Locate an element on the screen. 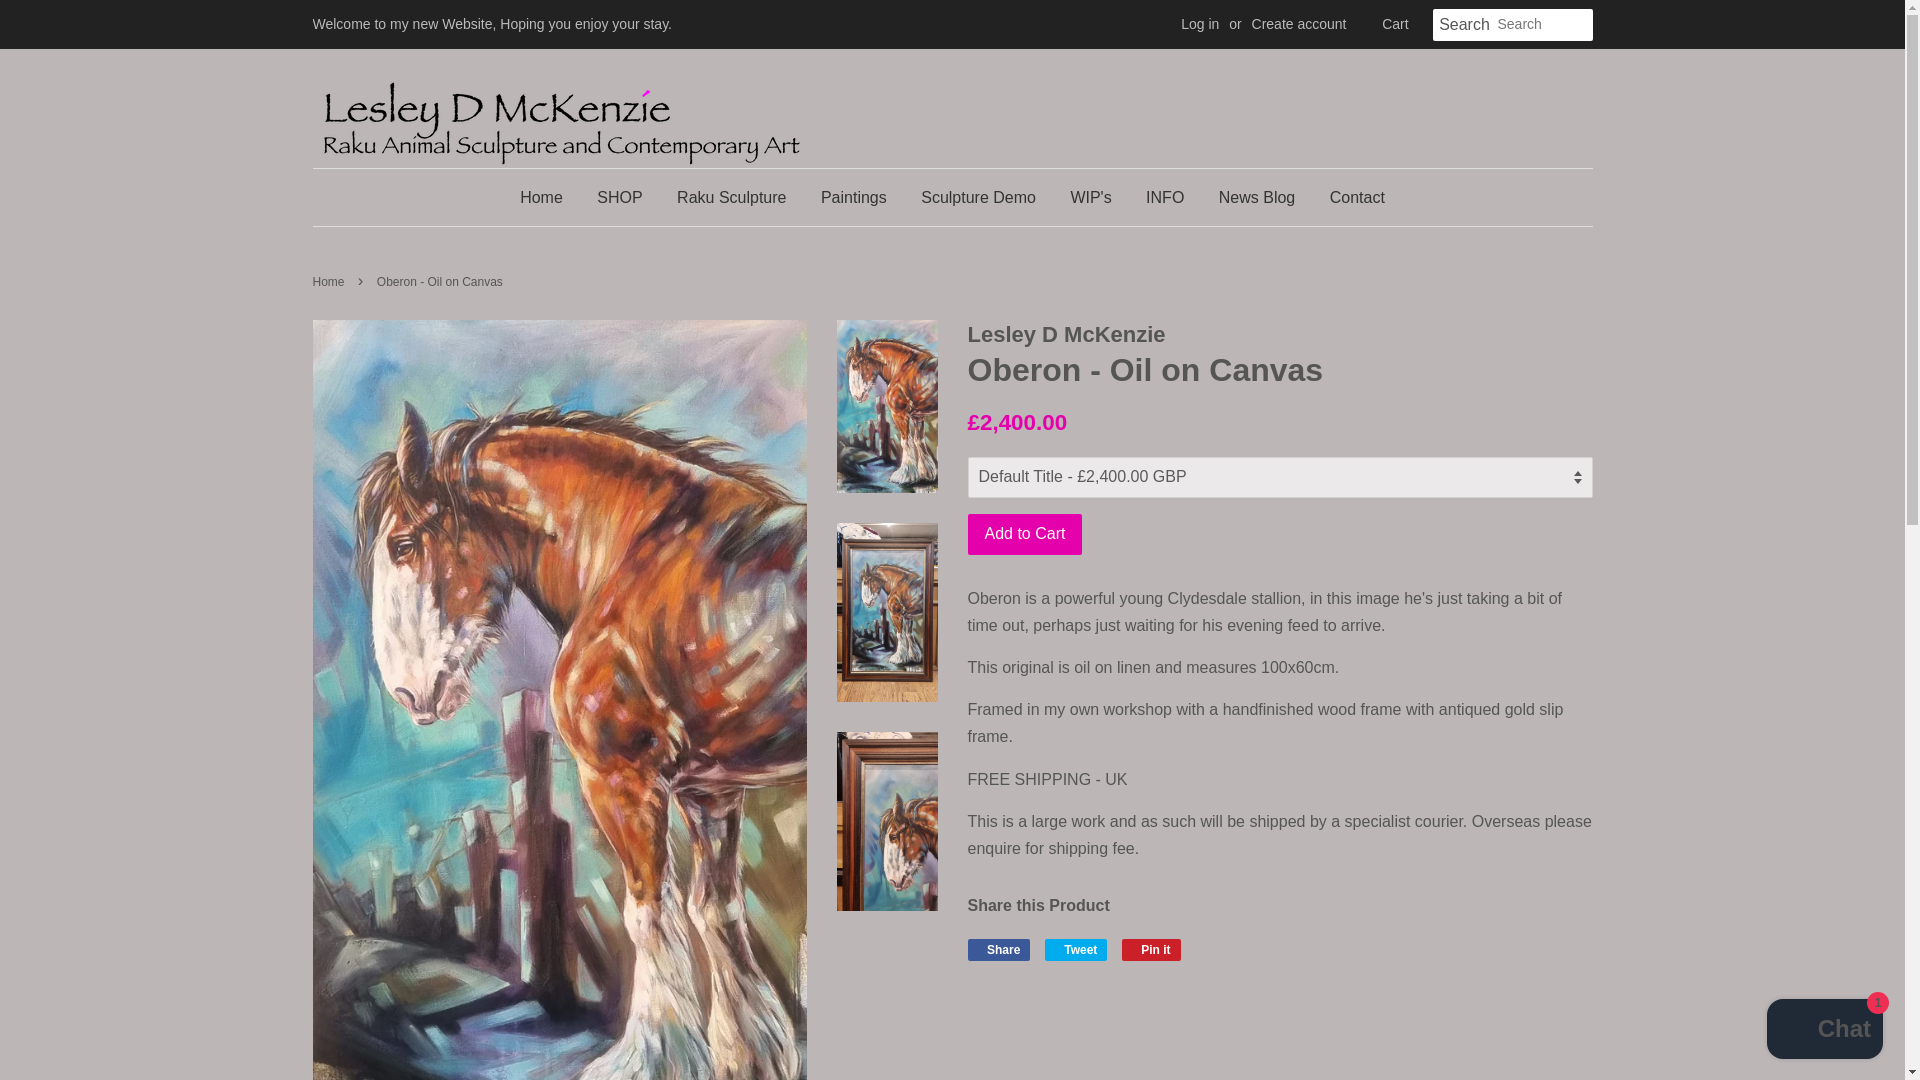  Log in is located at coordinates (1200, 24).